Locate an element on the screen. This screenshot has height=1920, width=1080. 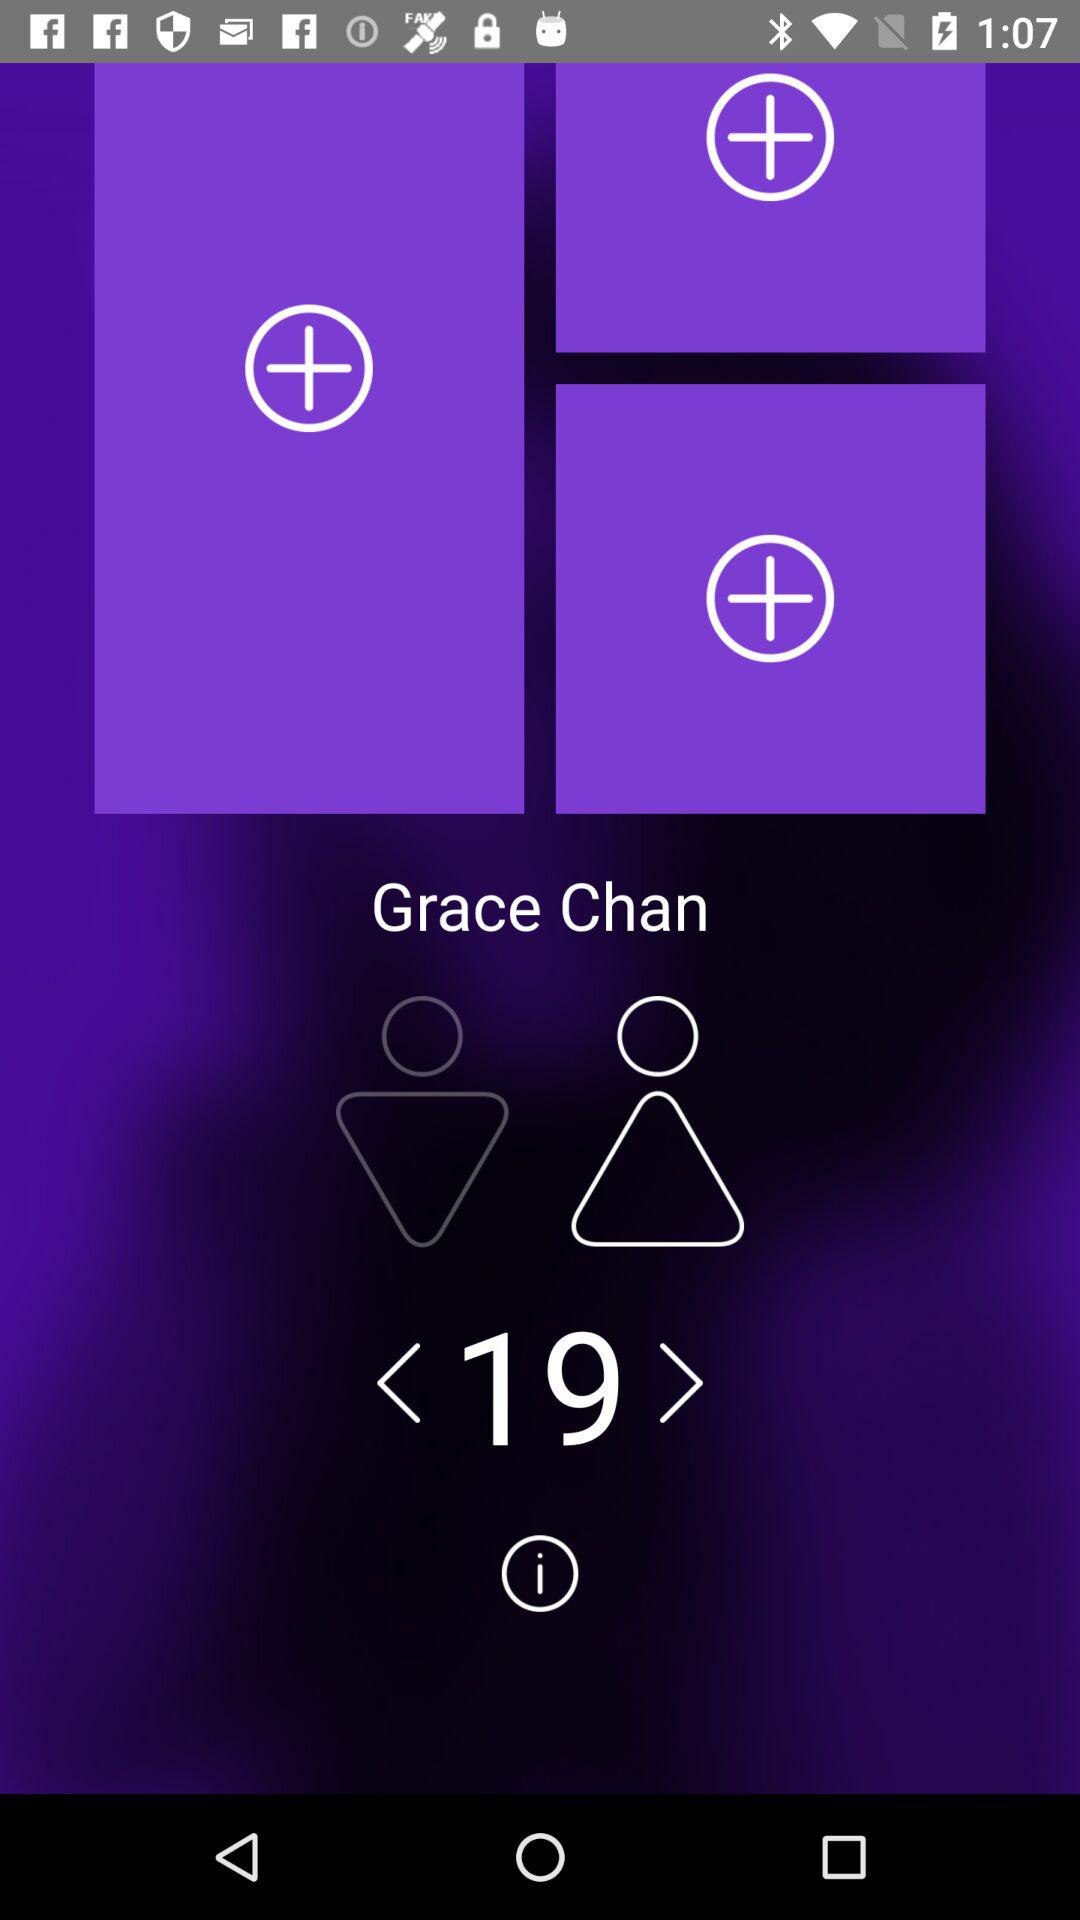
go back is located at coordinates (398, 1382).